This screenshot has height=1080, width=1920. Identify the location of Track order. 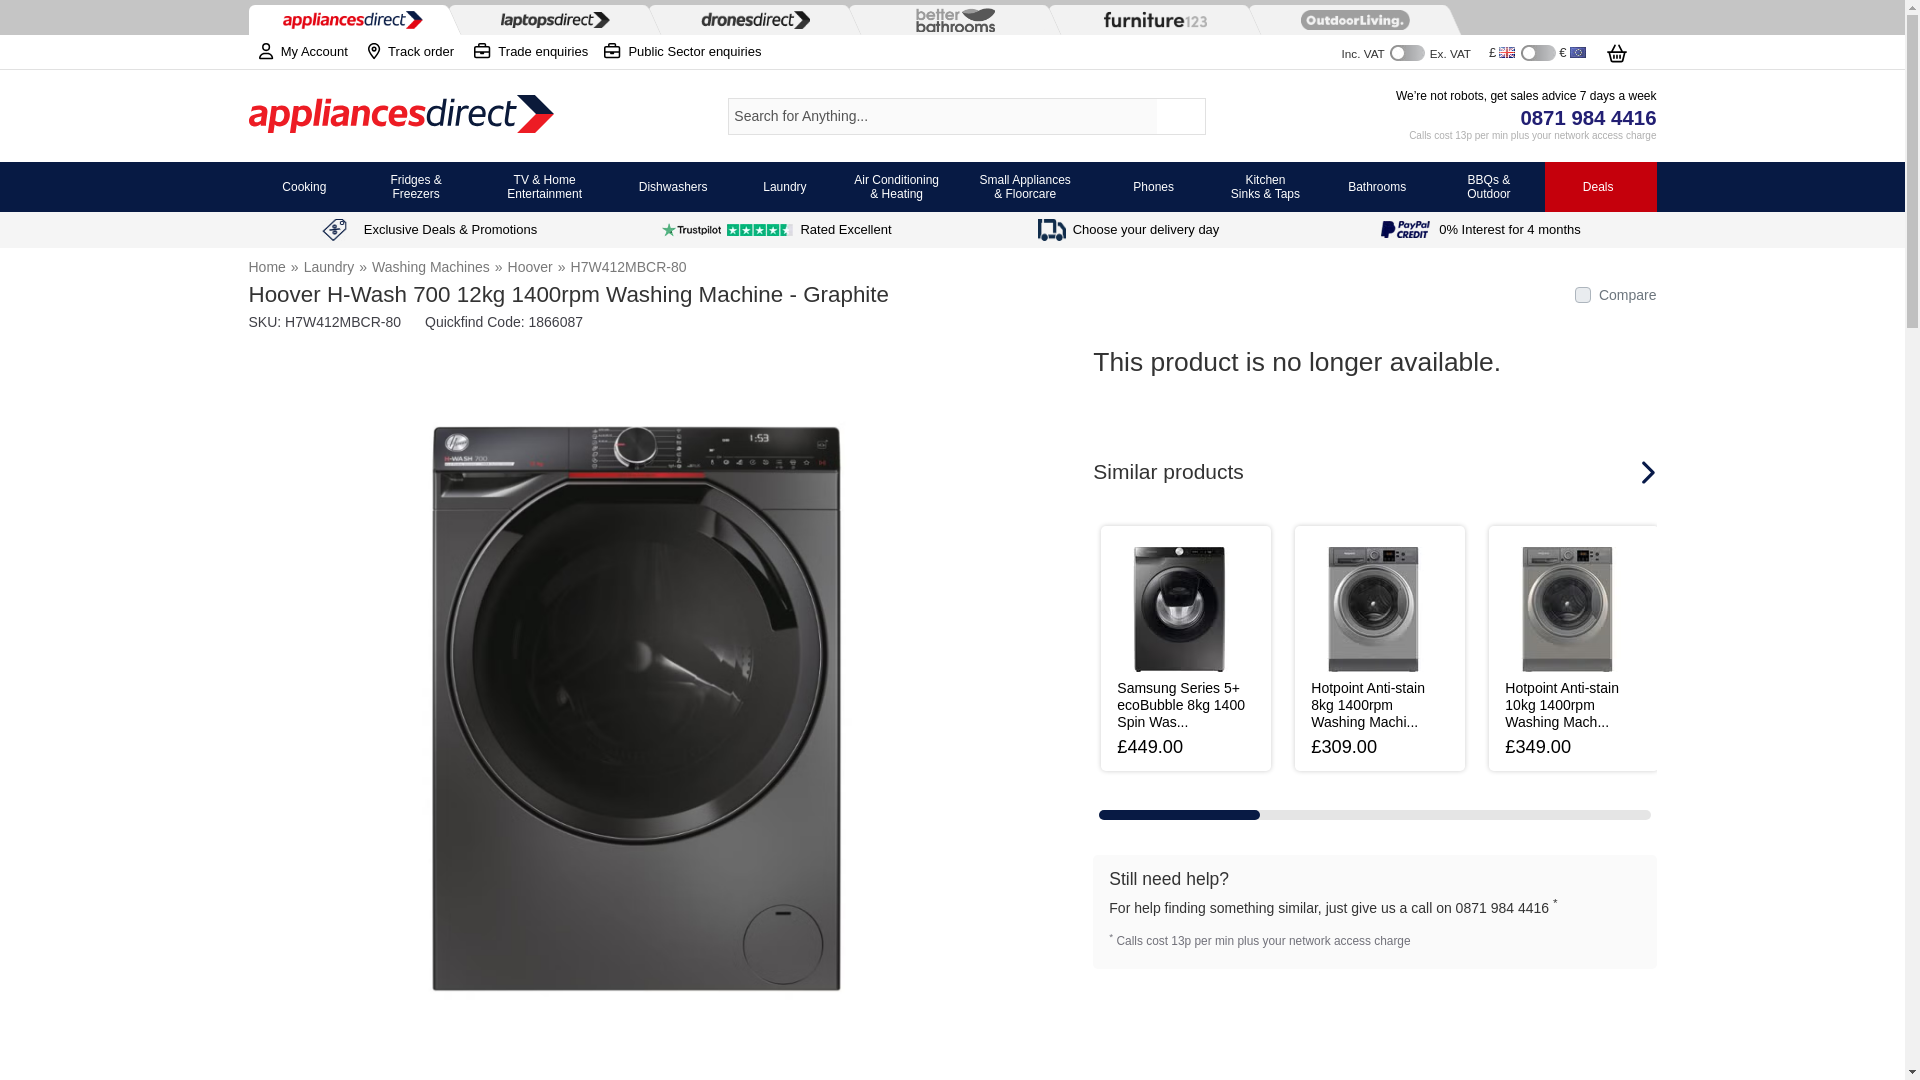
(410, 52).